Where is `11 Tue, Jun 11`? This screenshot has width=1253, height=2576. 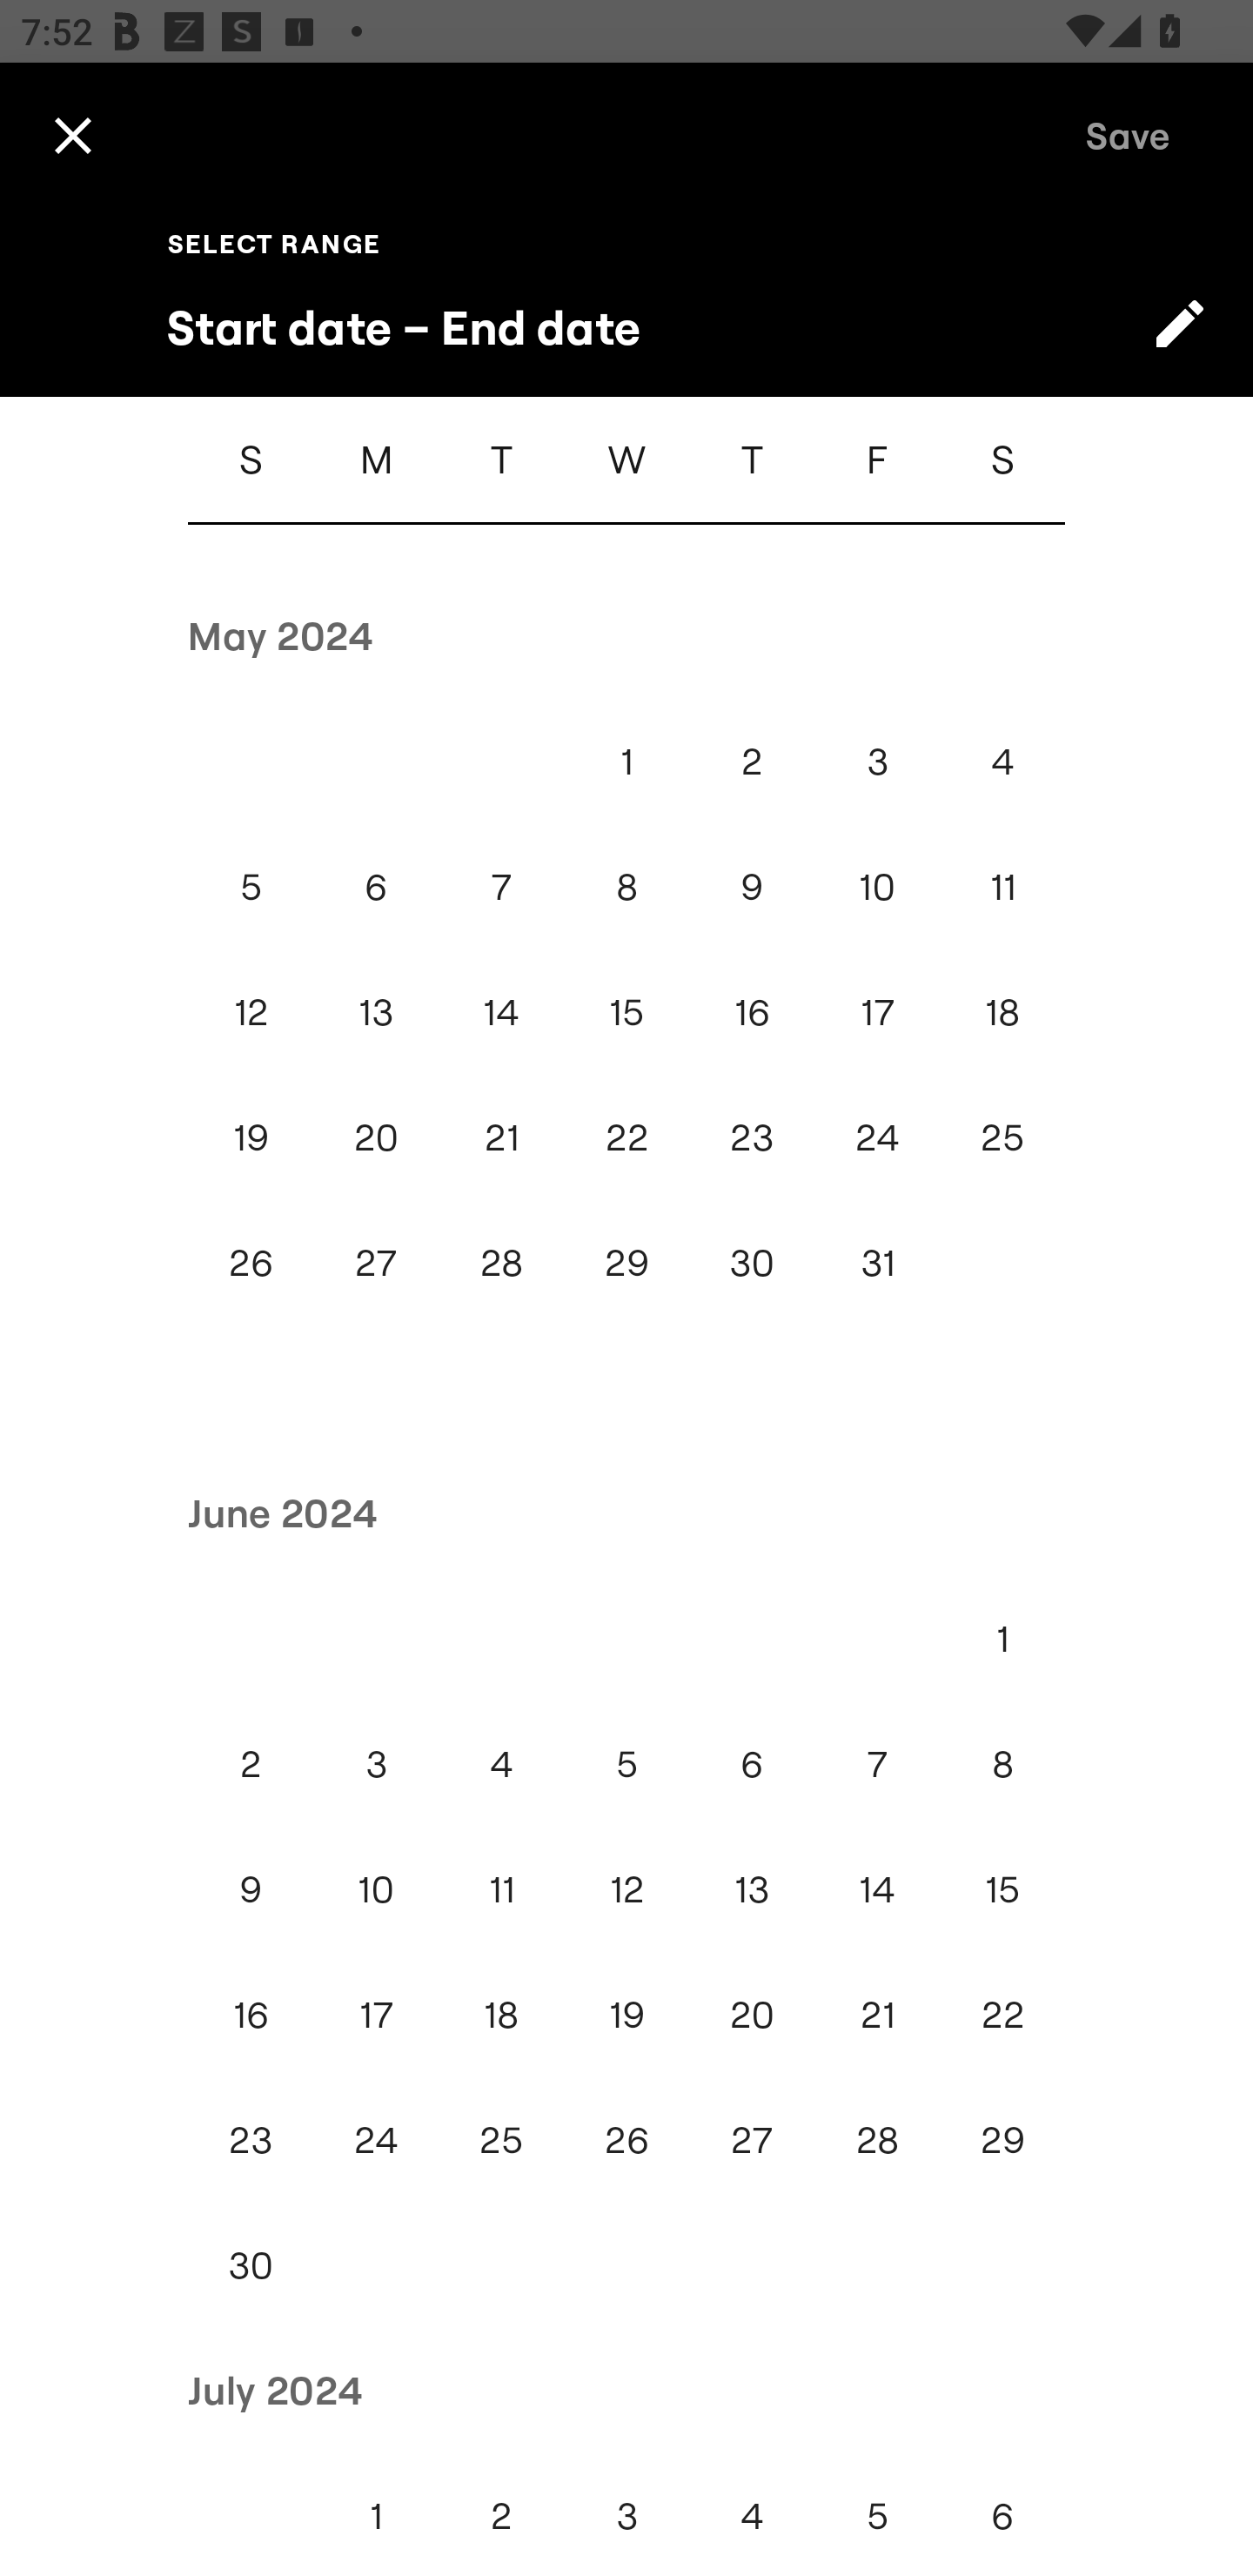
11 Tue, Jun 11 is located at coordinates (501, 1888).